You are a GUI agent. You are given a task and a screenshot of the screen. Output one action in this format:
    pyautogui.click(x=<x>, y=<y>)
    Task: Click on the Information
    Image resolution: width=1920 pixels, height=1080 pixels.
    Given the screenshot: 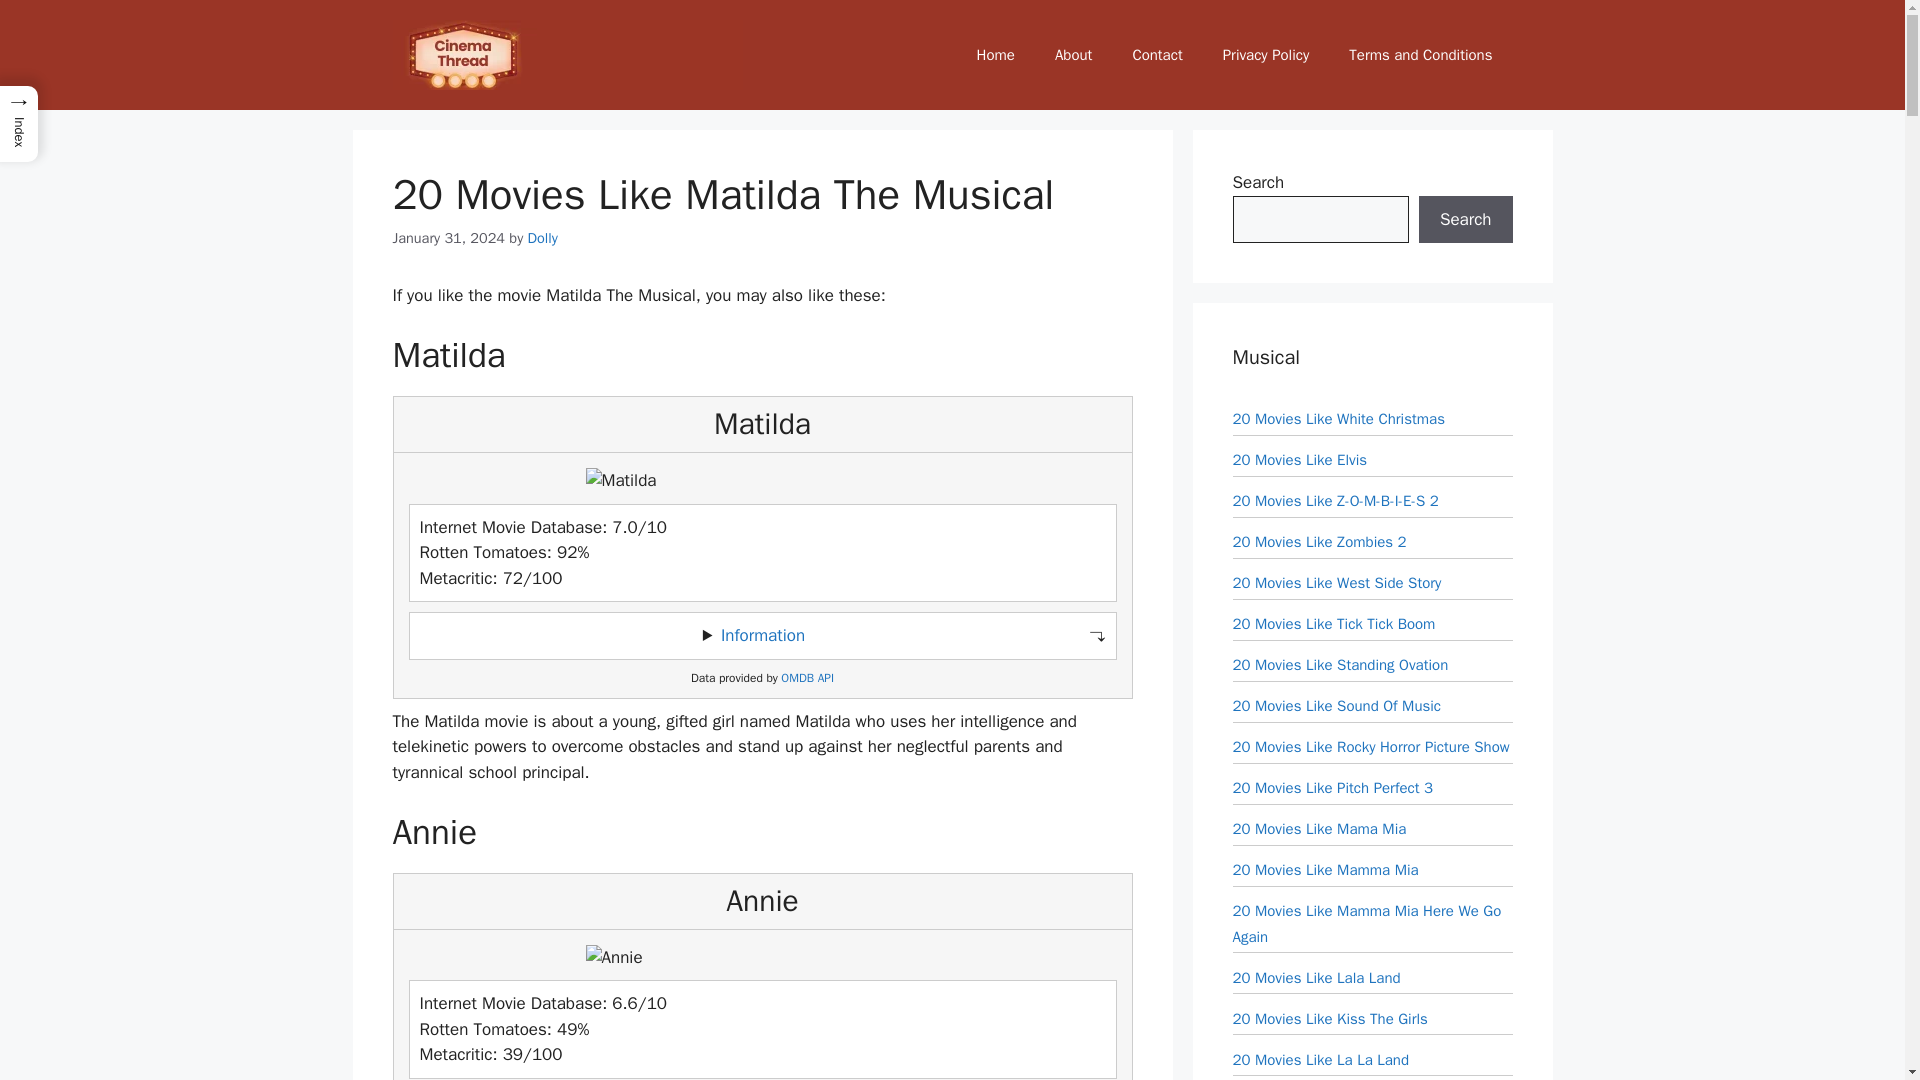 What is the action you would take?
    pyautogui.click(x=762, y=635)
    